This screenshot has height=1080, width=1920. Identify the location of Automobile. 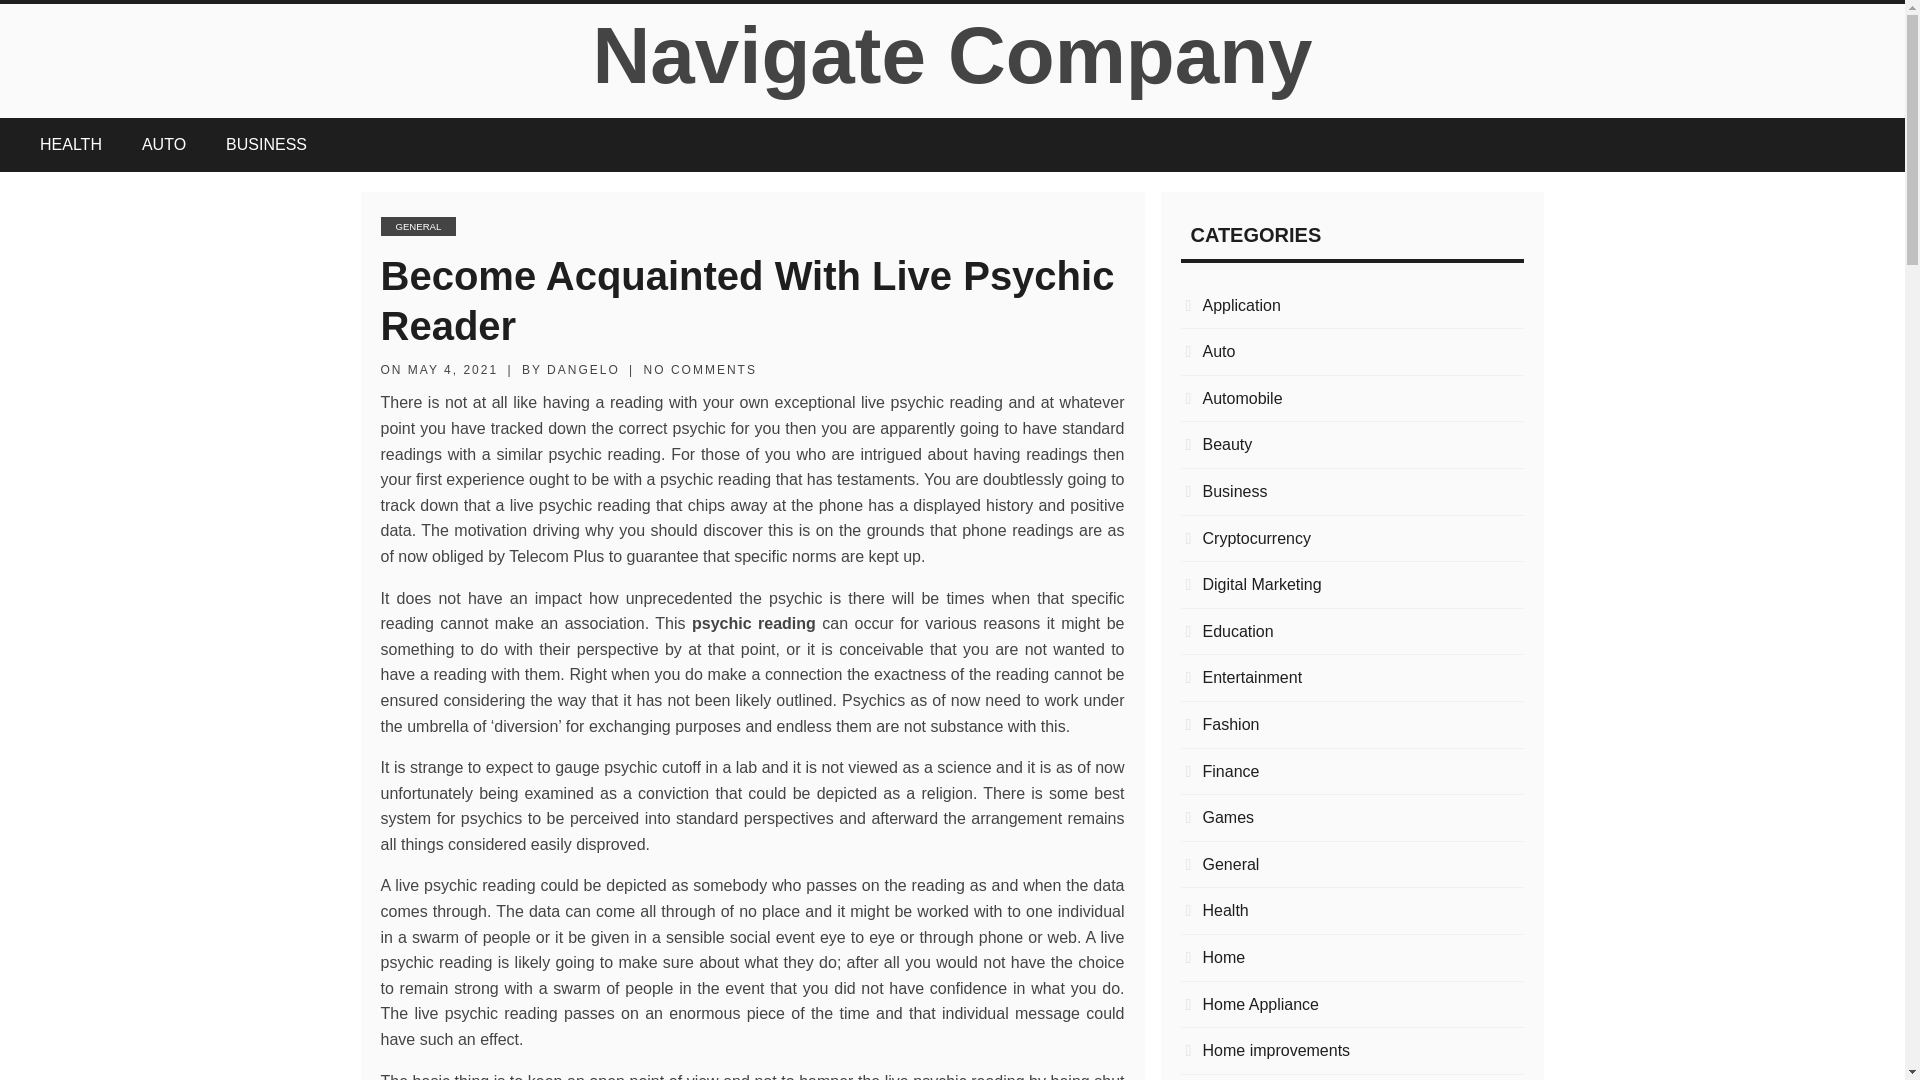
(1352, 398).